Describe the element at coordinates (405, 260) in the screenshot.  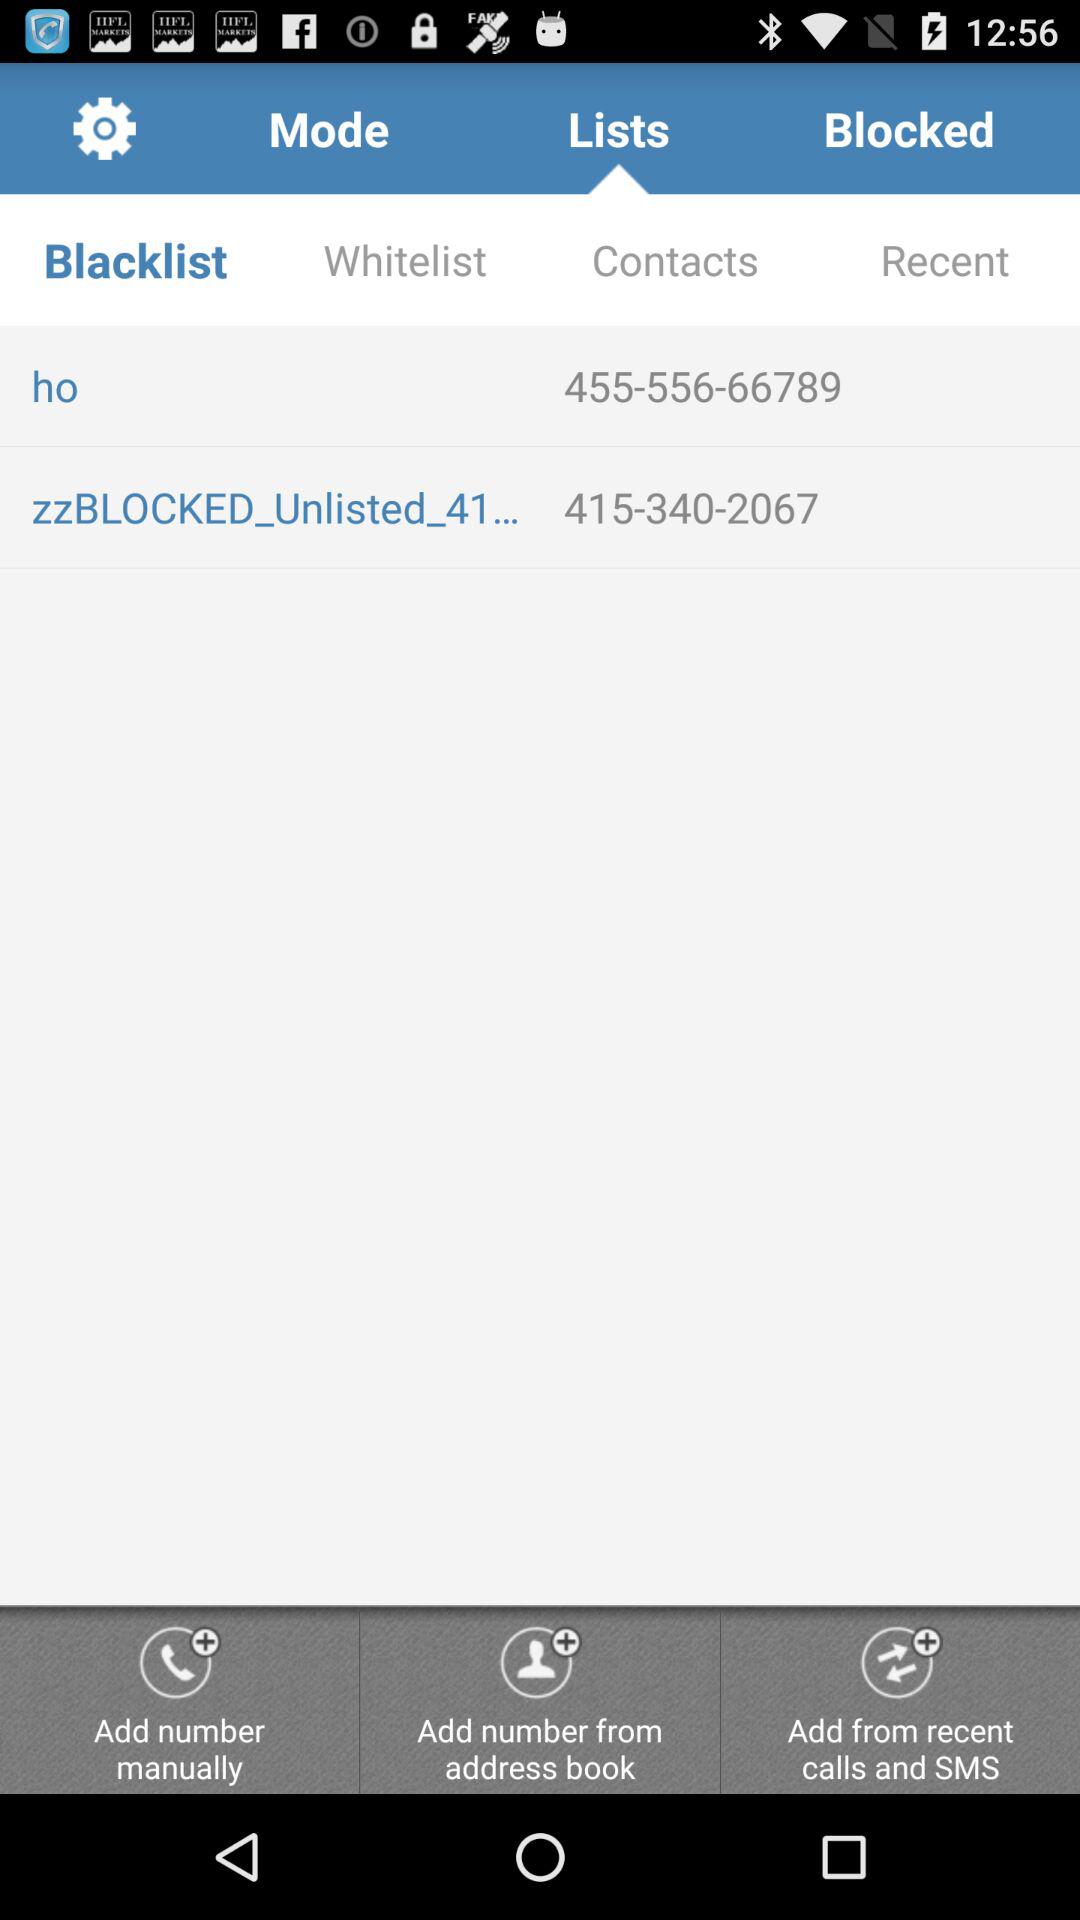
I see `choose the app to the right of the blacklist app` at that location.